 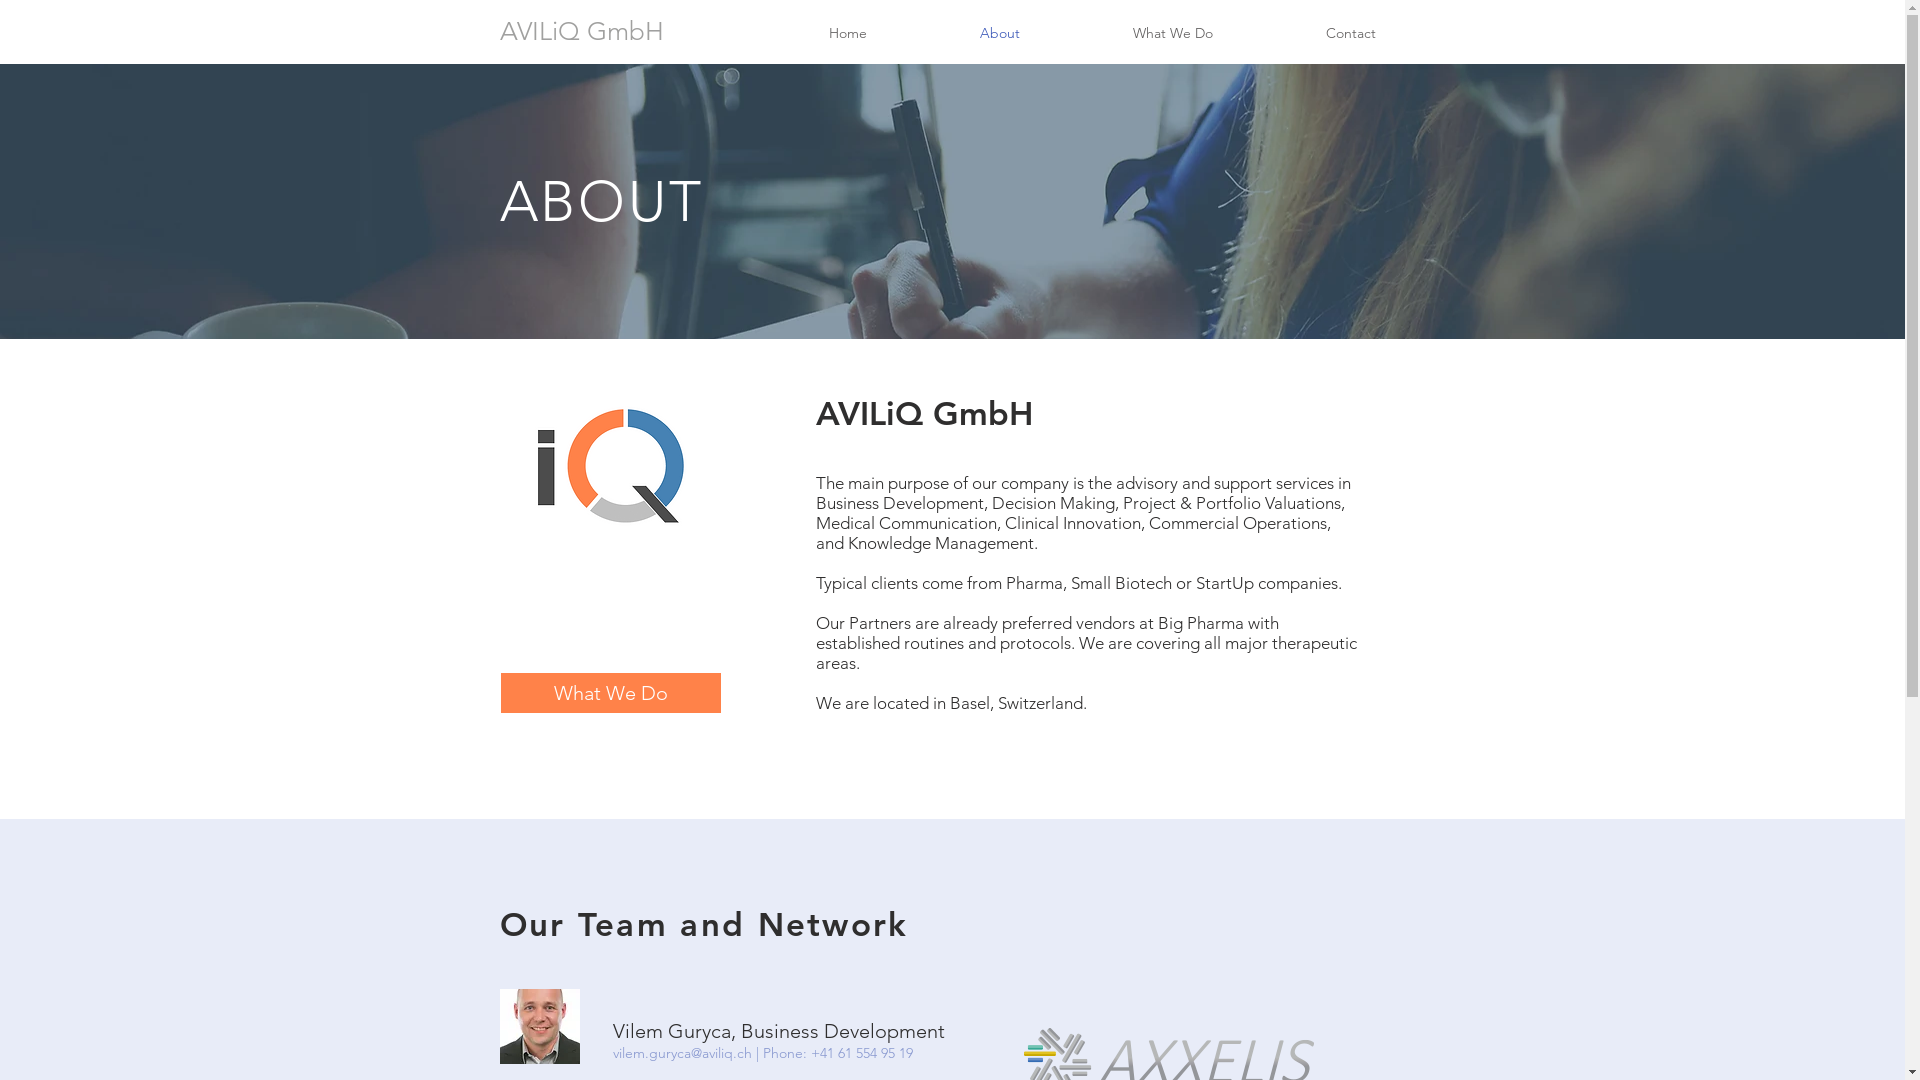 I want to click on Home, so click(x=848, y=34).